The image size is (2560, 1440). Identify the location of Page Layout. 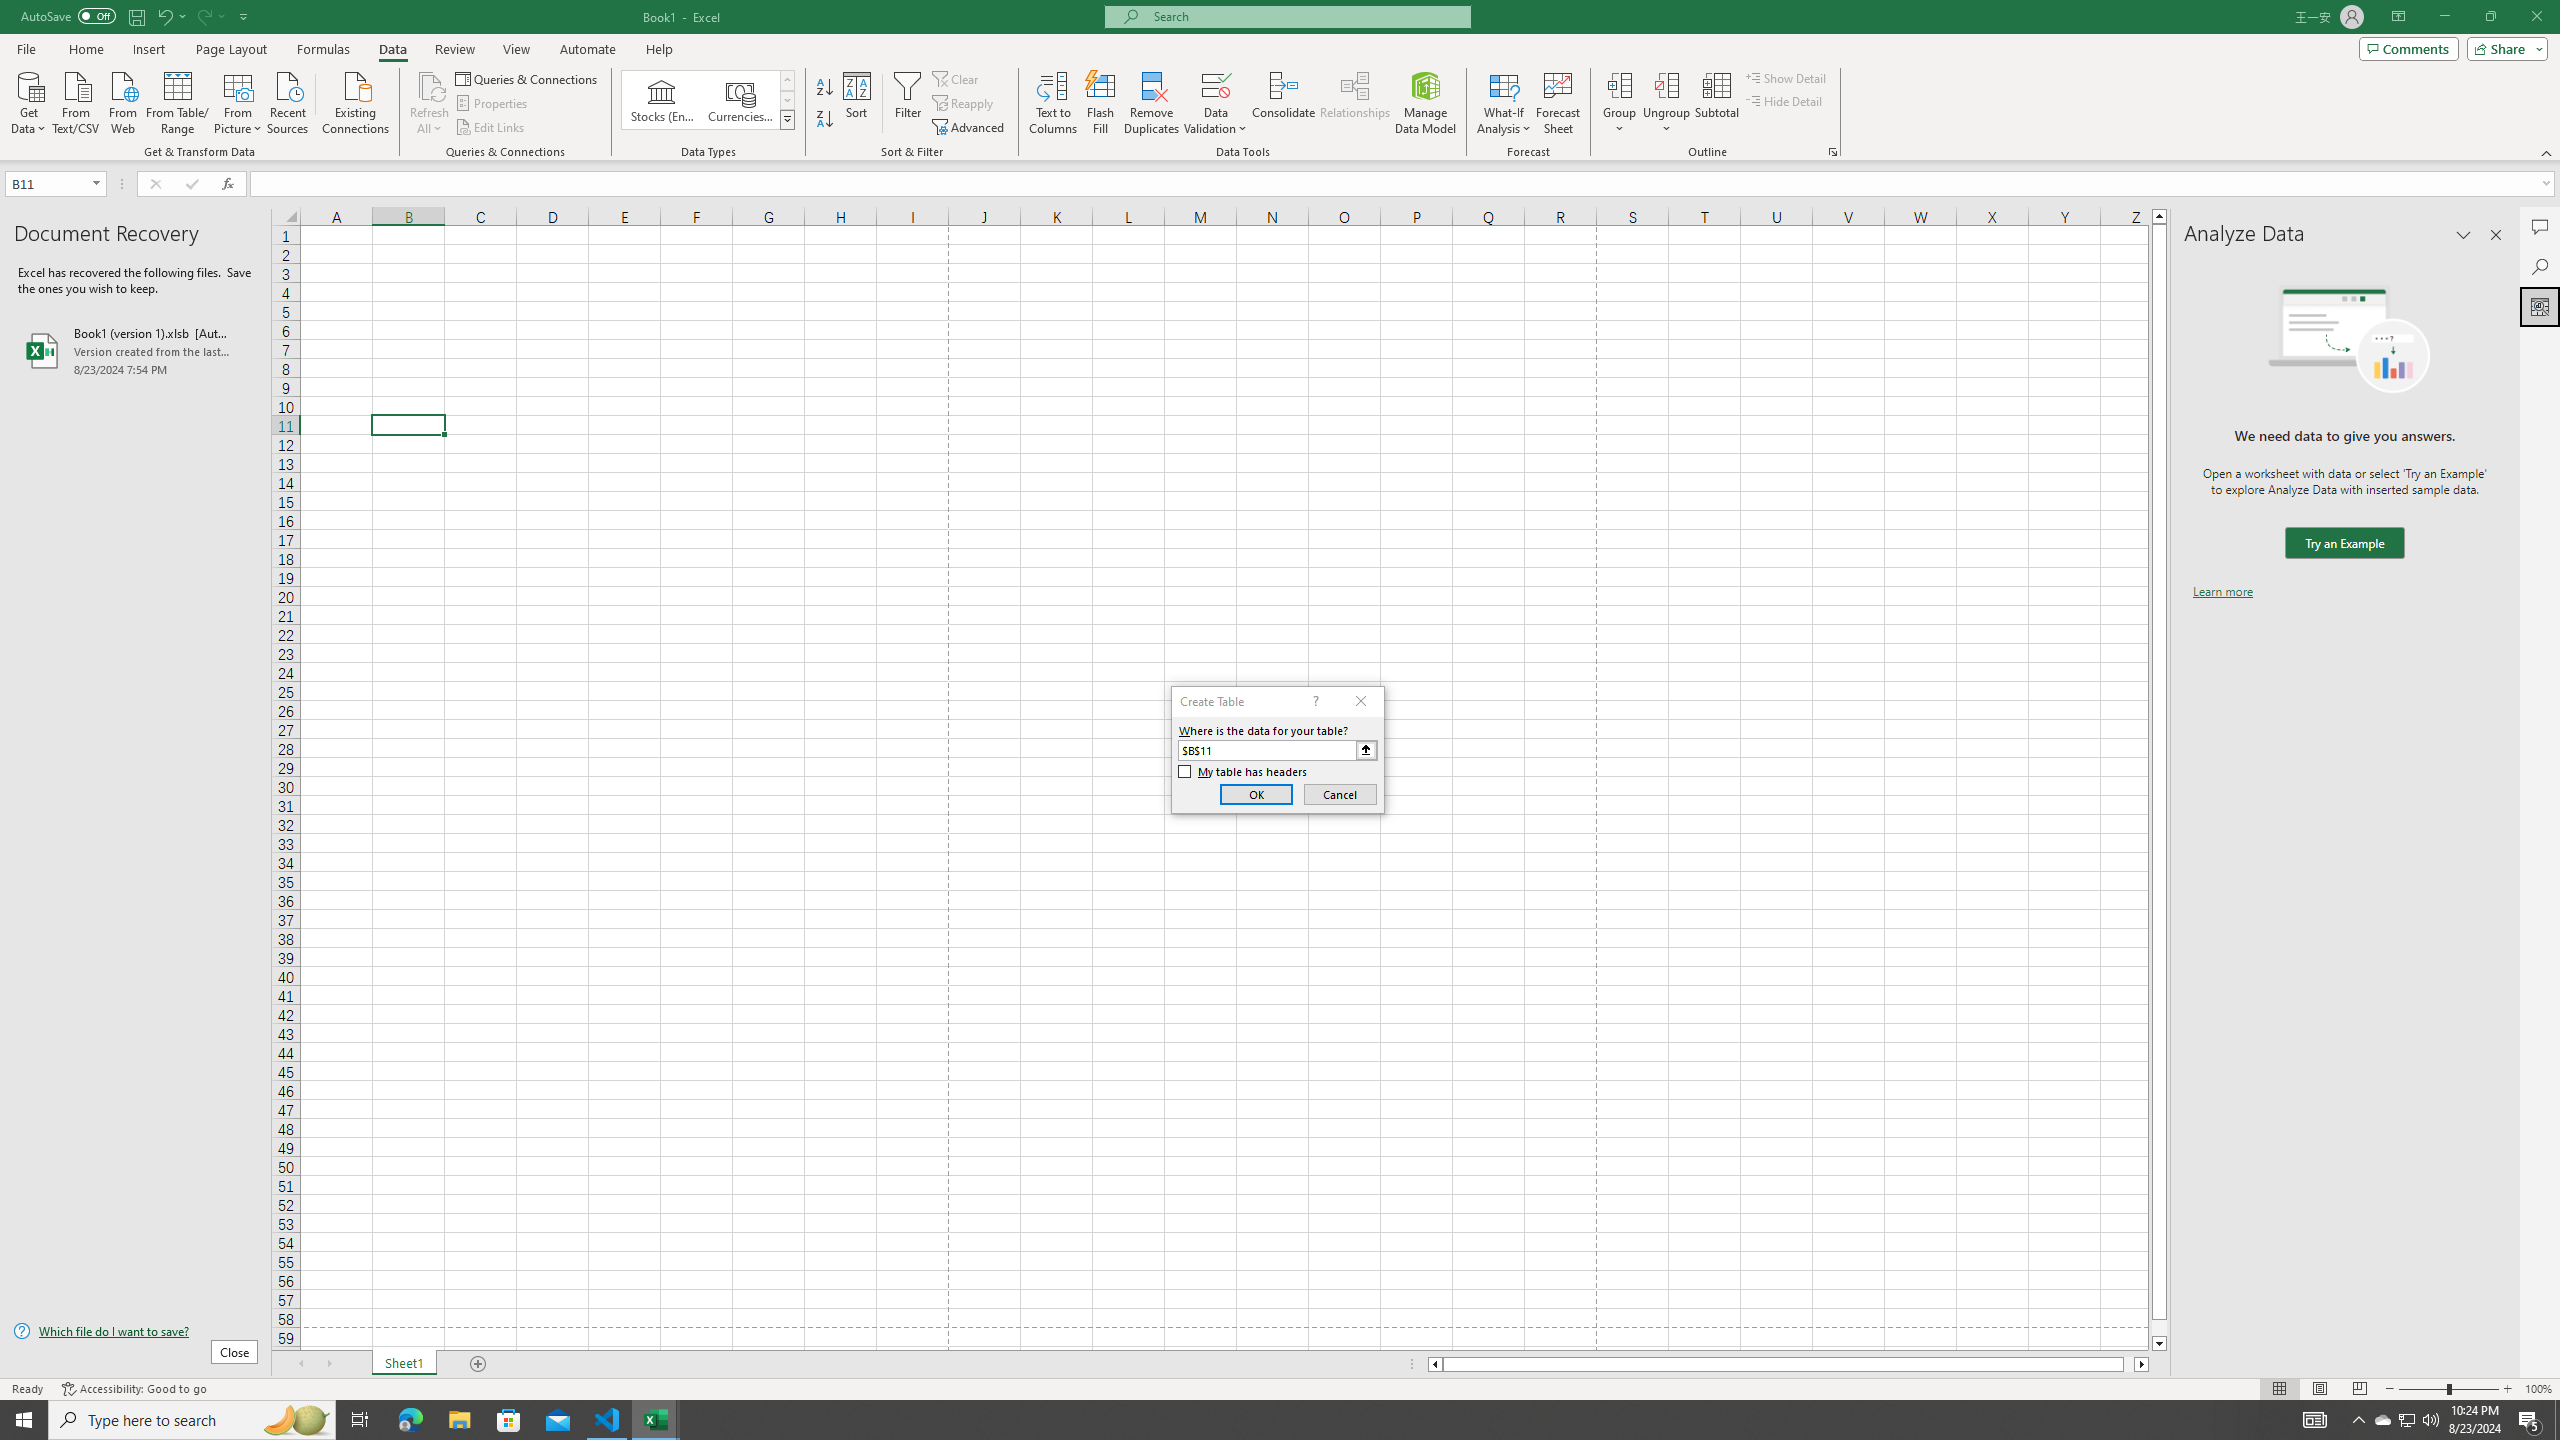
(231, 49).